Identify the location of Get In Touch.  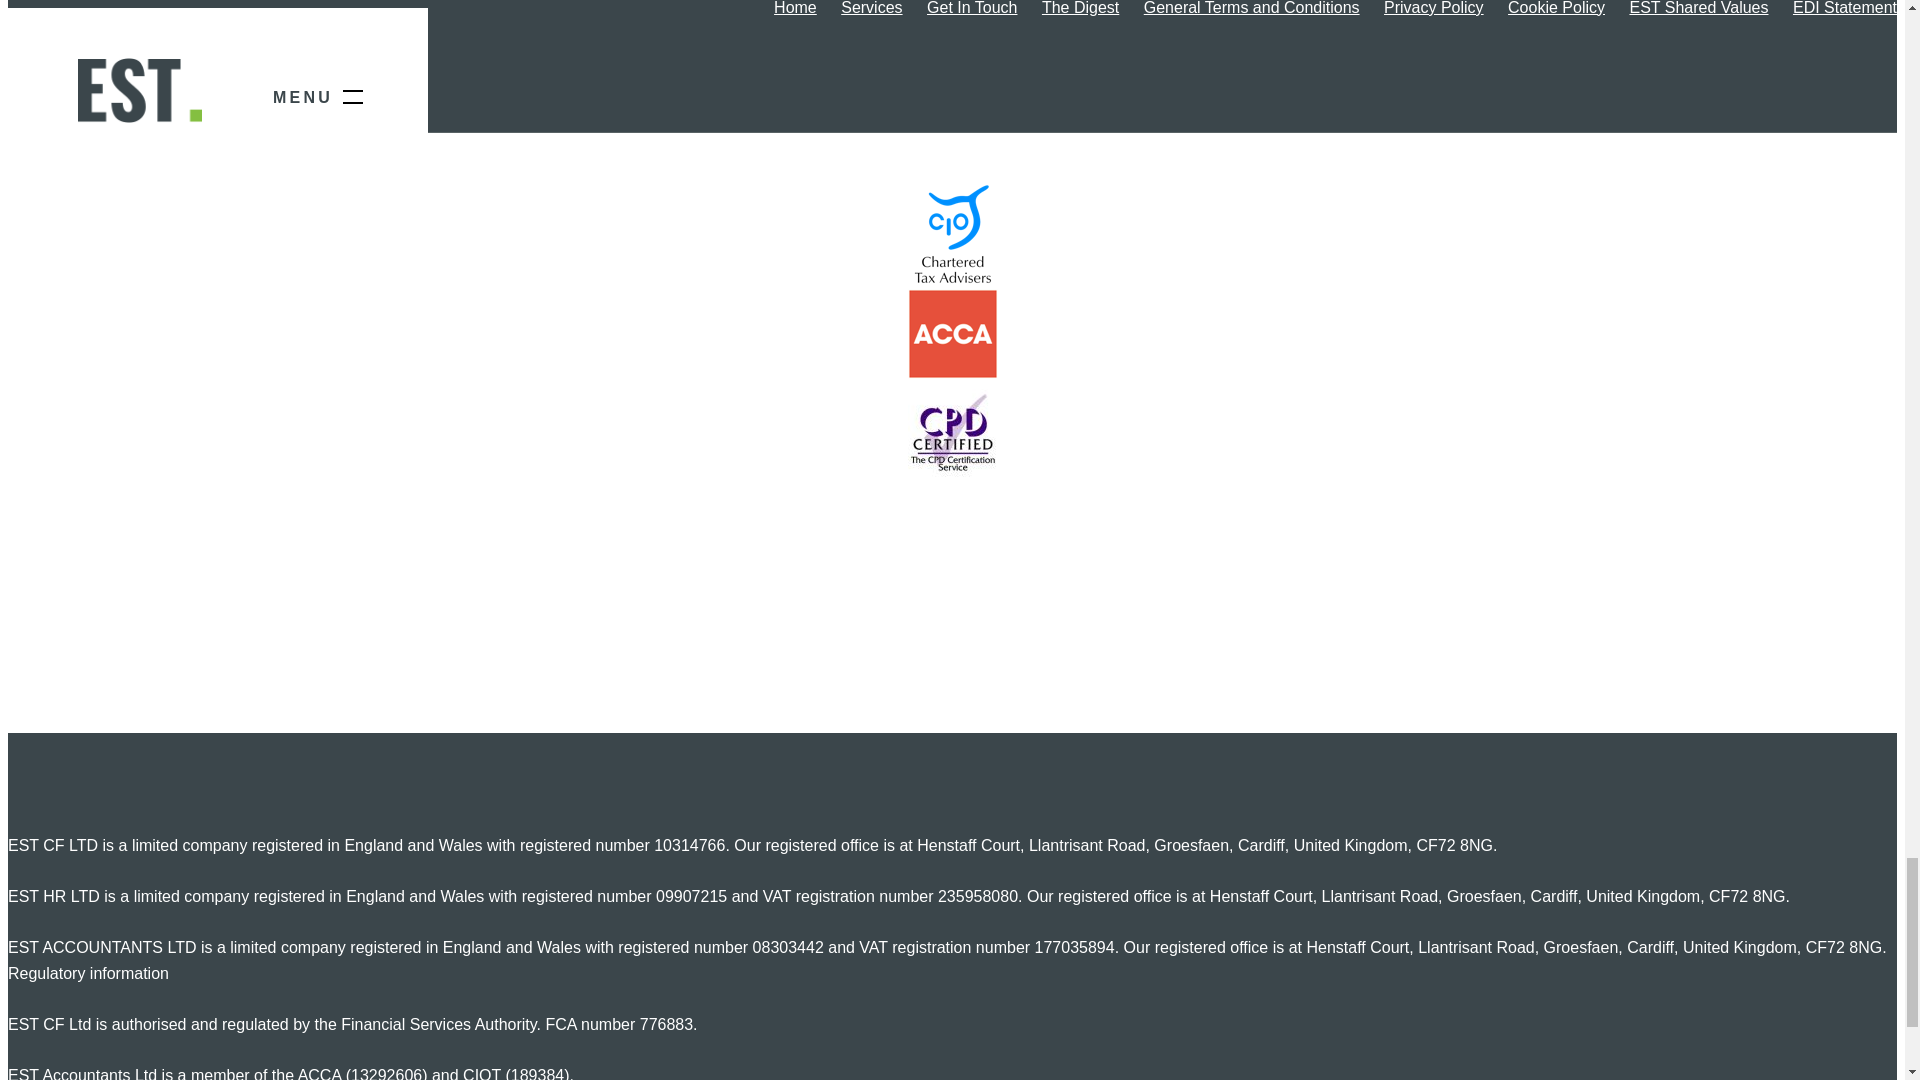
(972, 8).